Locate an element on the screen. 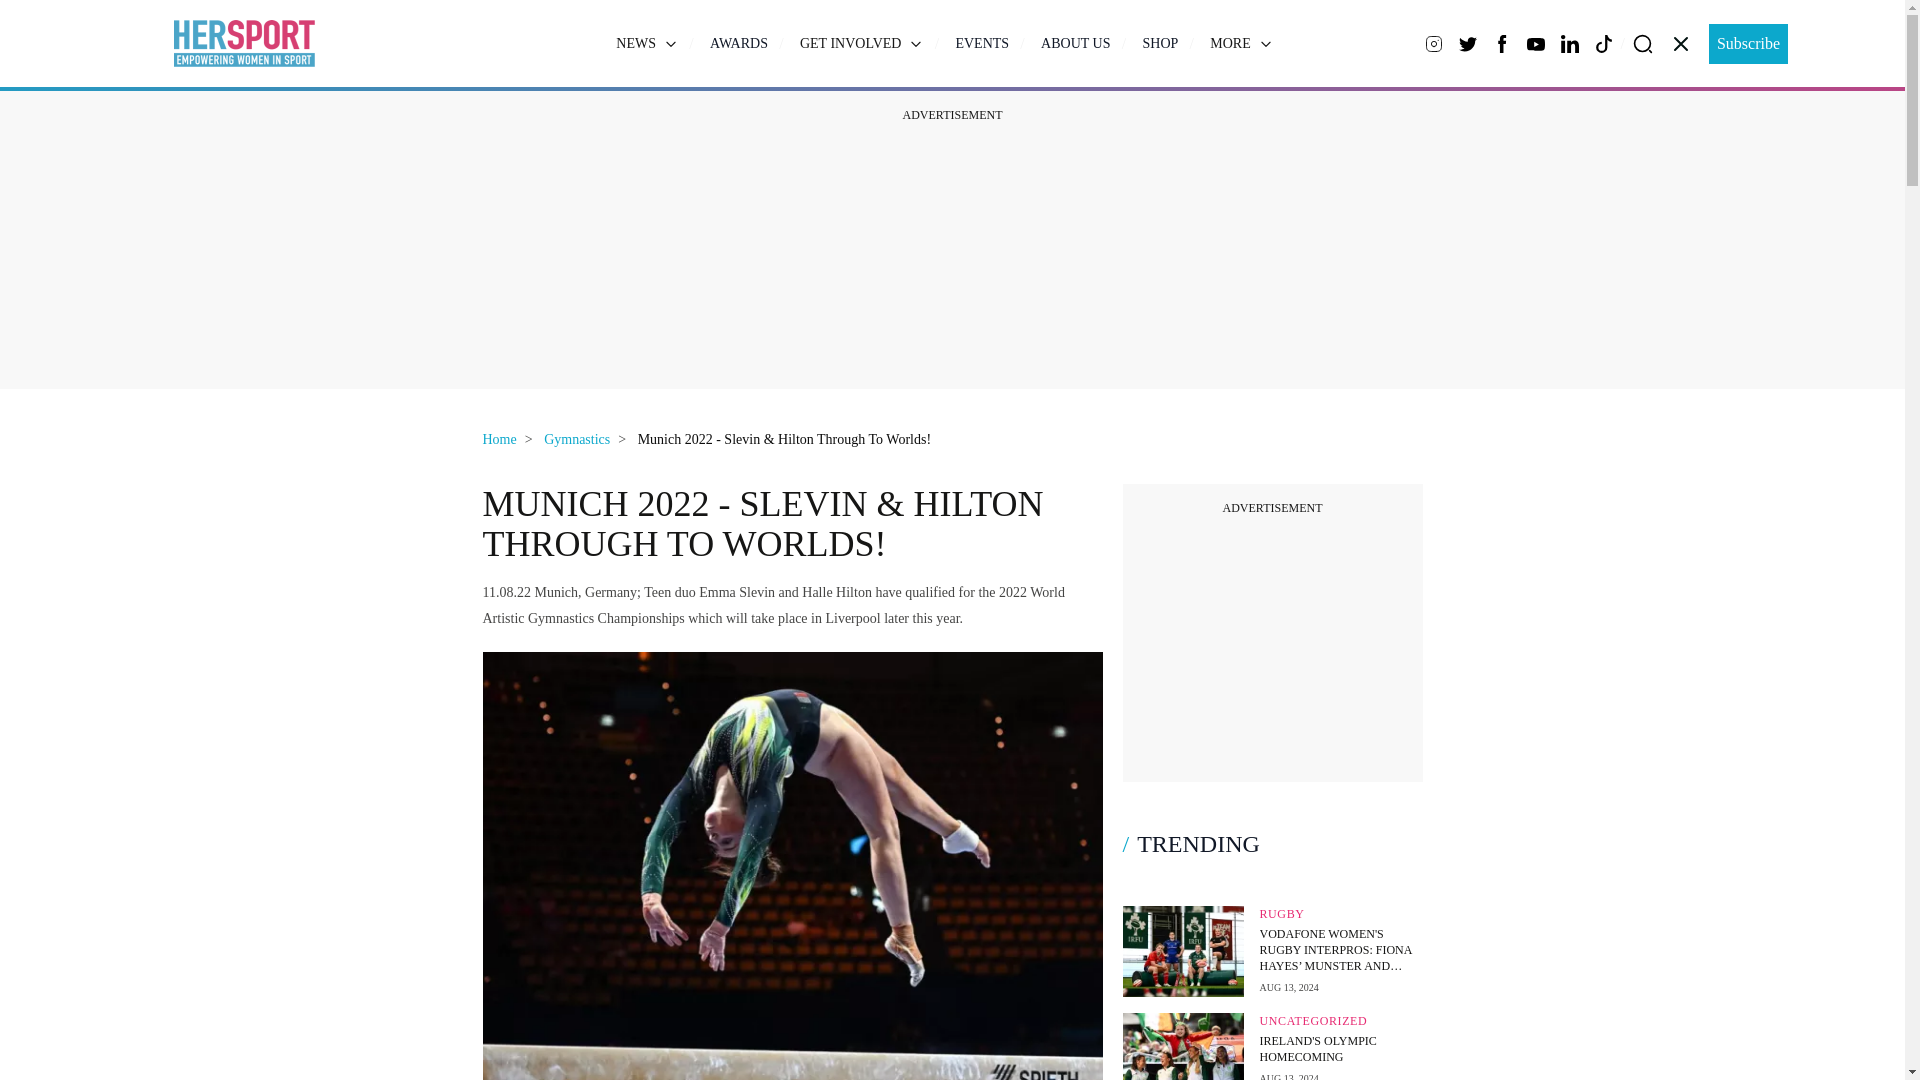 The image size is (1920, 1080). AWARDS is located at coordinates (739, 43).